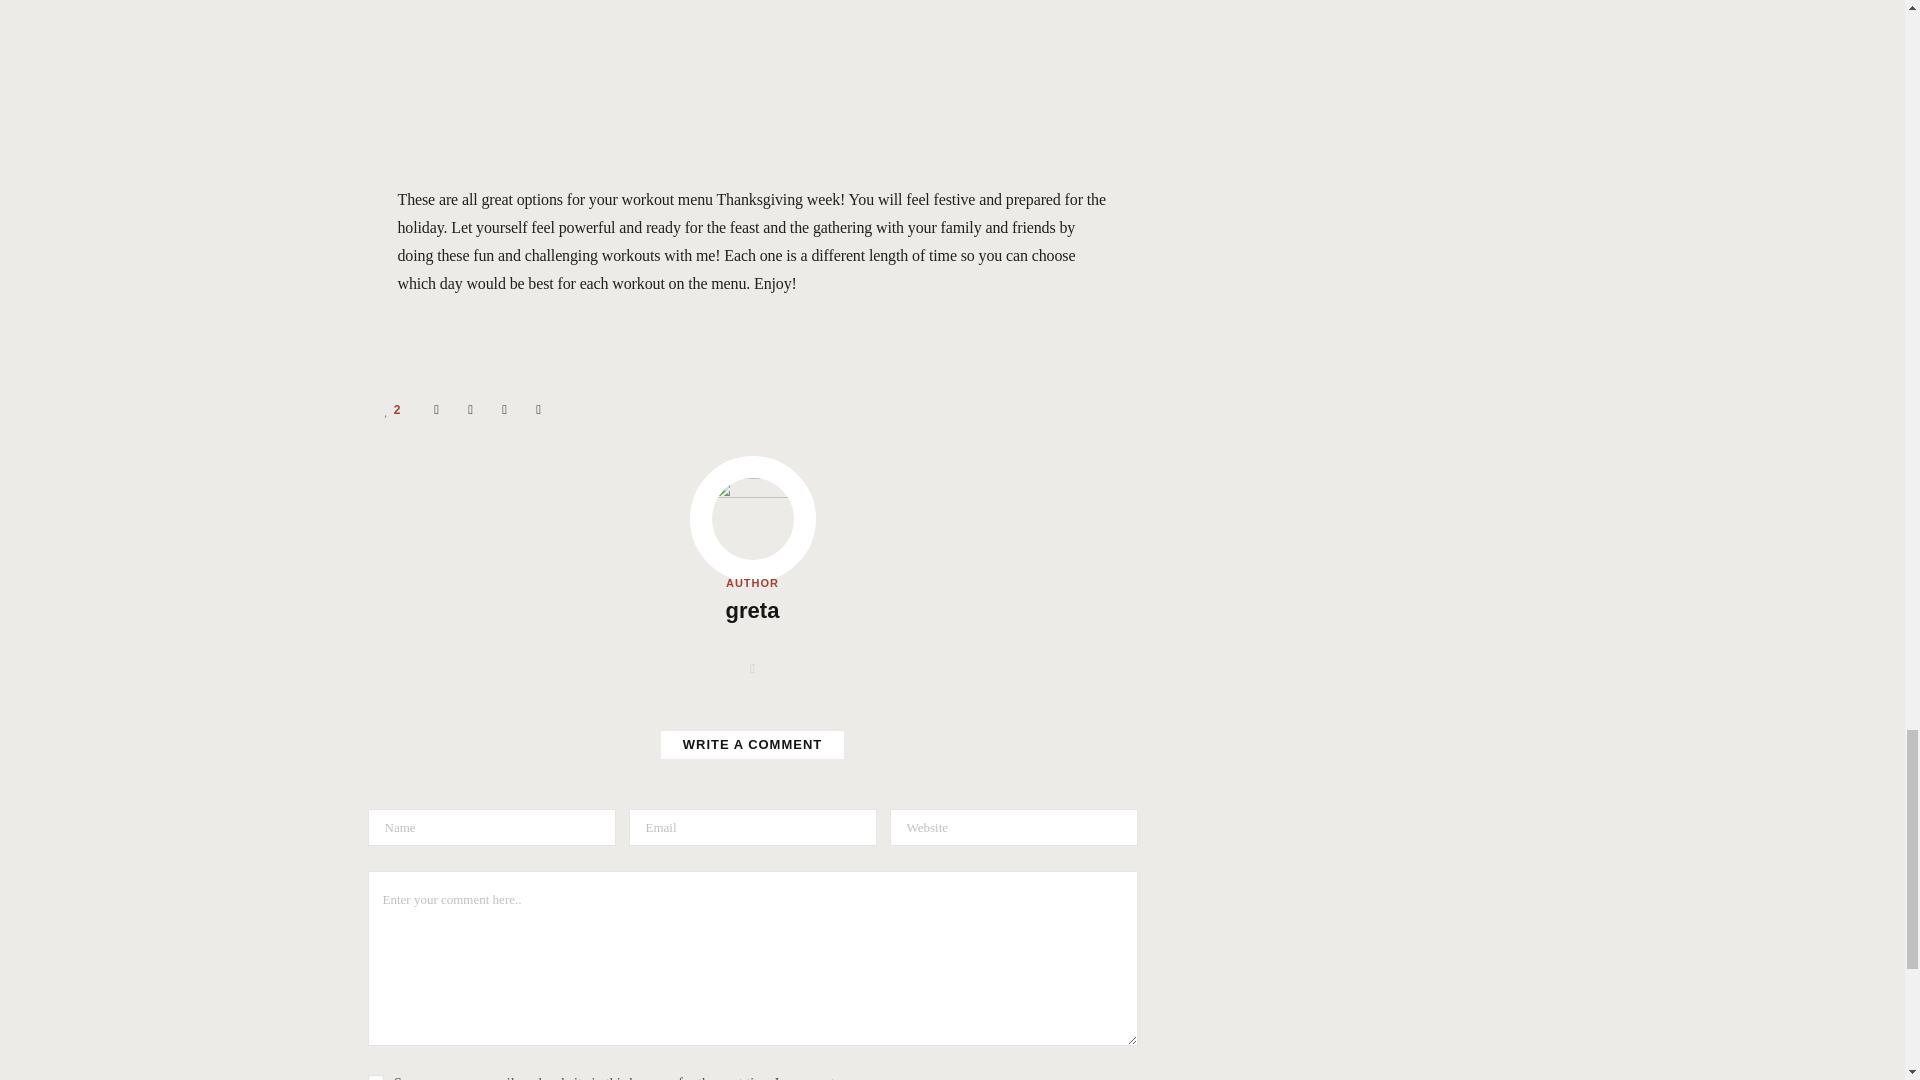 Image resolution: width=1920 pixels, height=1080 pixels. What do you see at coordinates (470, 409) in the screenshot?
I see `Share on Twitter` at bounding box center [470, 409].